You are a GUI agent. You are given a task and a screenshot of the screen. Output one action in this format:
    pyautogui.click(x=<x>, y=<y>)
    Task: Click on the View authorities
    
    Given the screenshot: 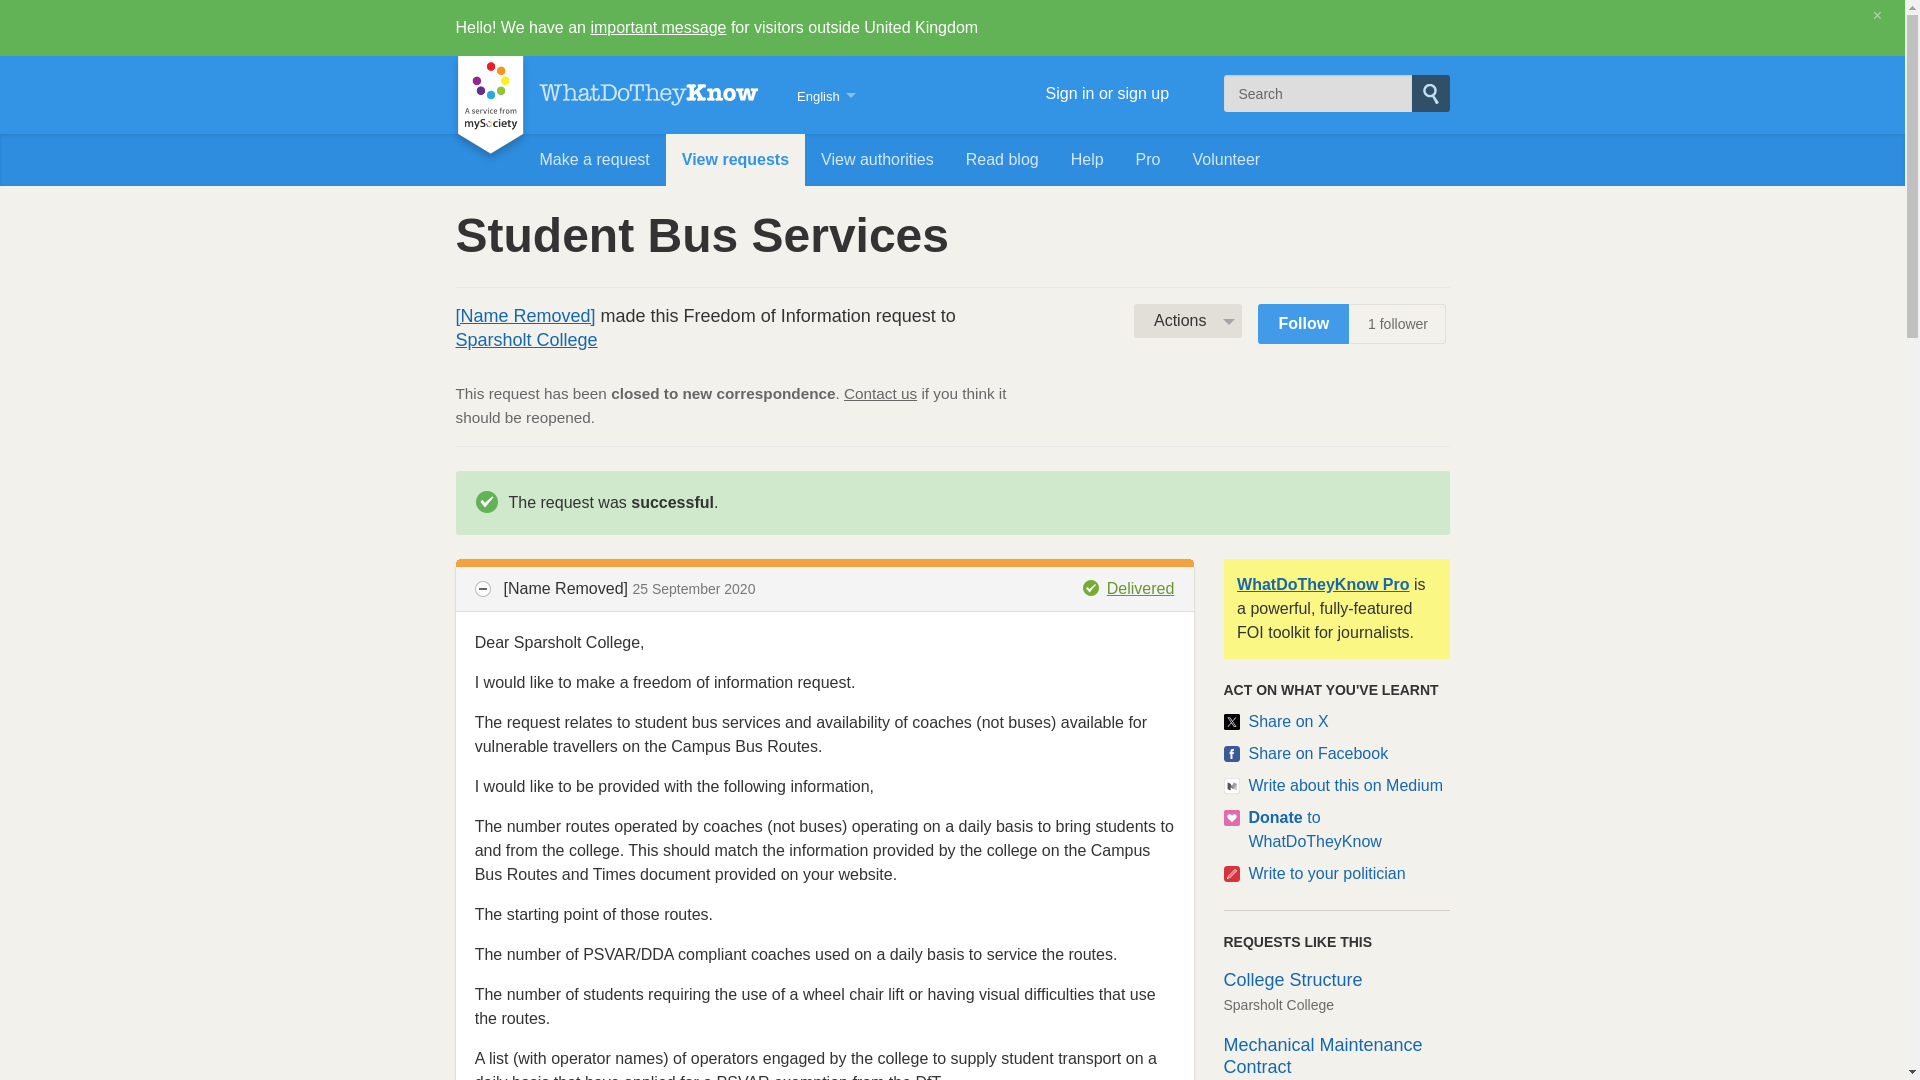 What is the action you would take?
    pyautogui.click(x=877, y=159)
    